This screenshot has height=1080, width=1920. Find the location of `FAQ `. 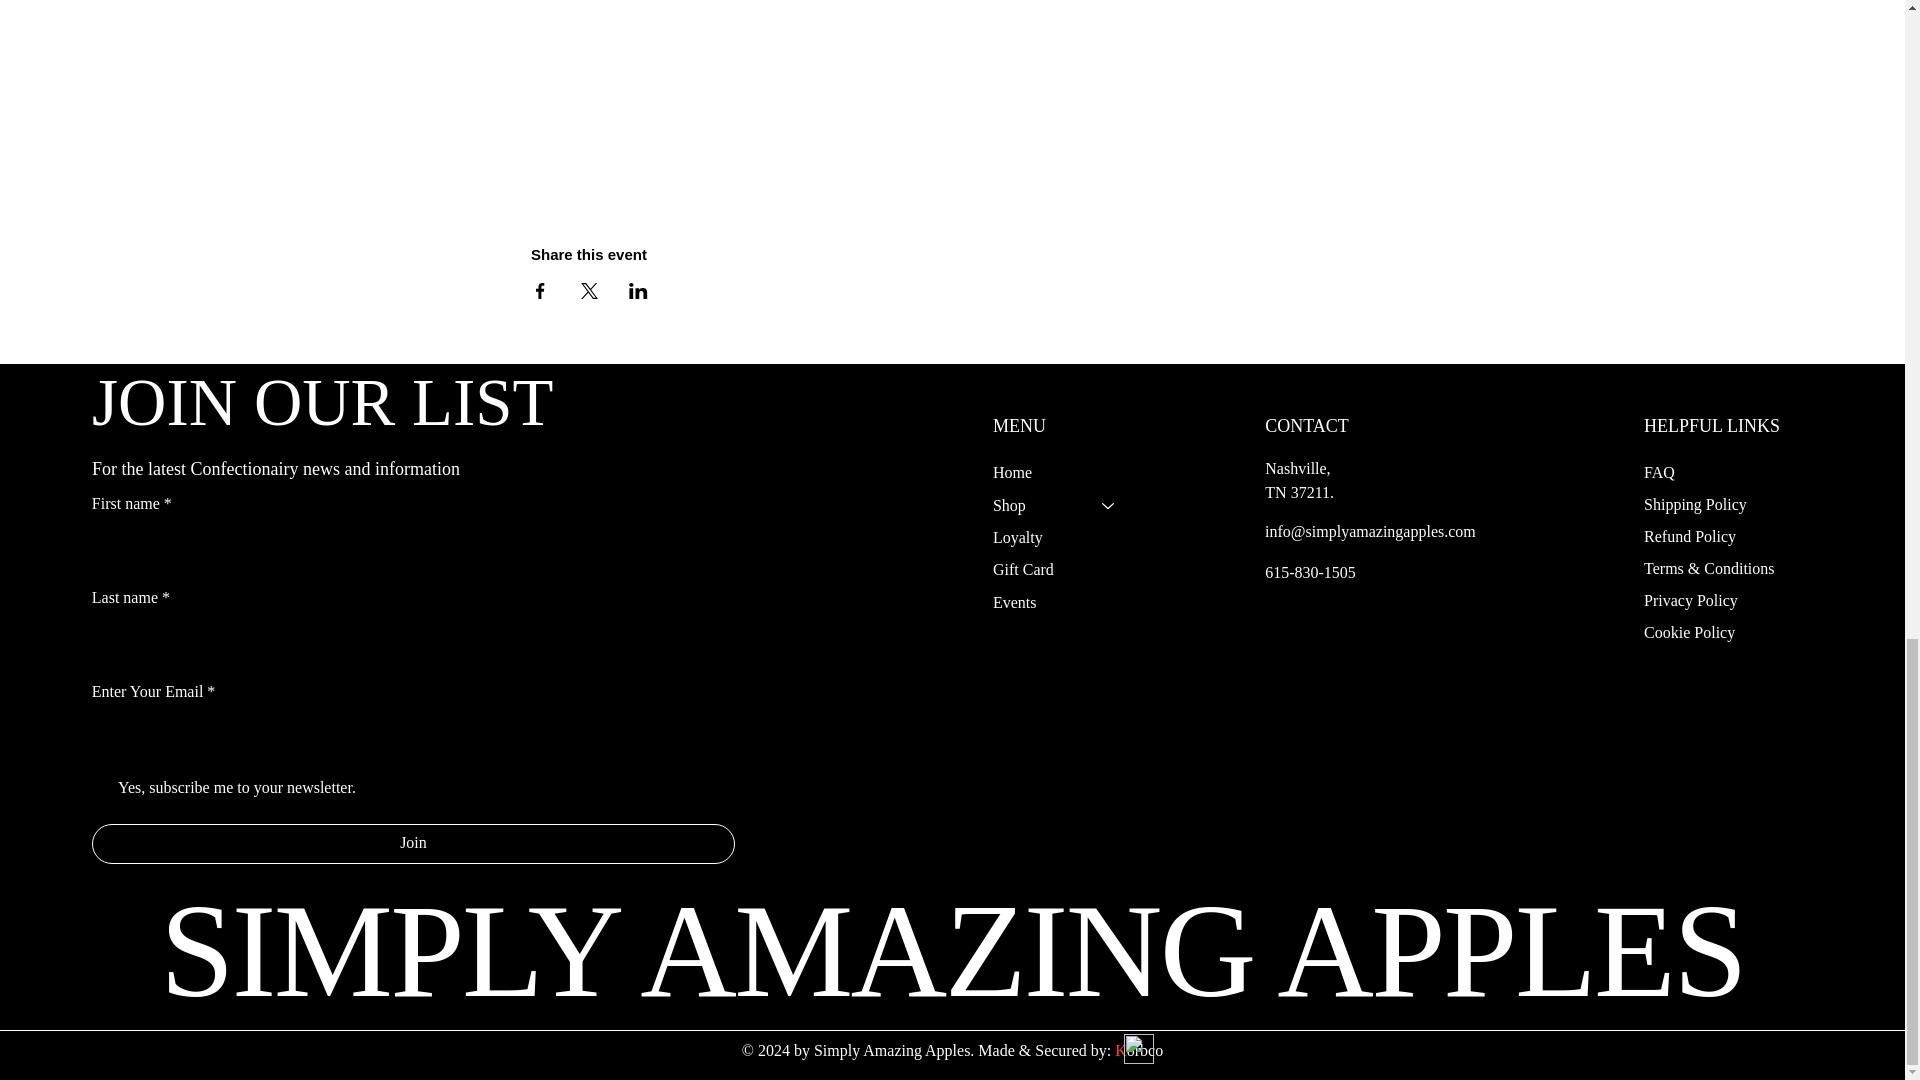

FAQ  is located at coordinates (1660, 472).